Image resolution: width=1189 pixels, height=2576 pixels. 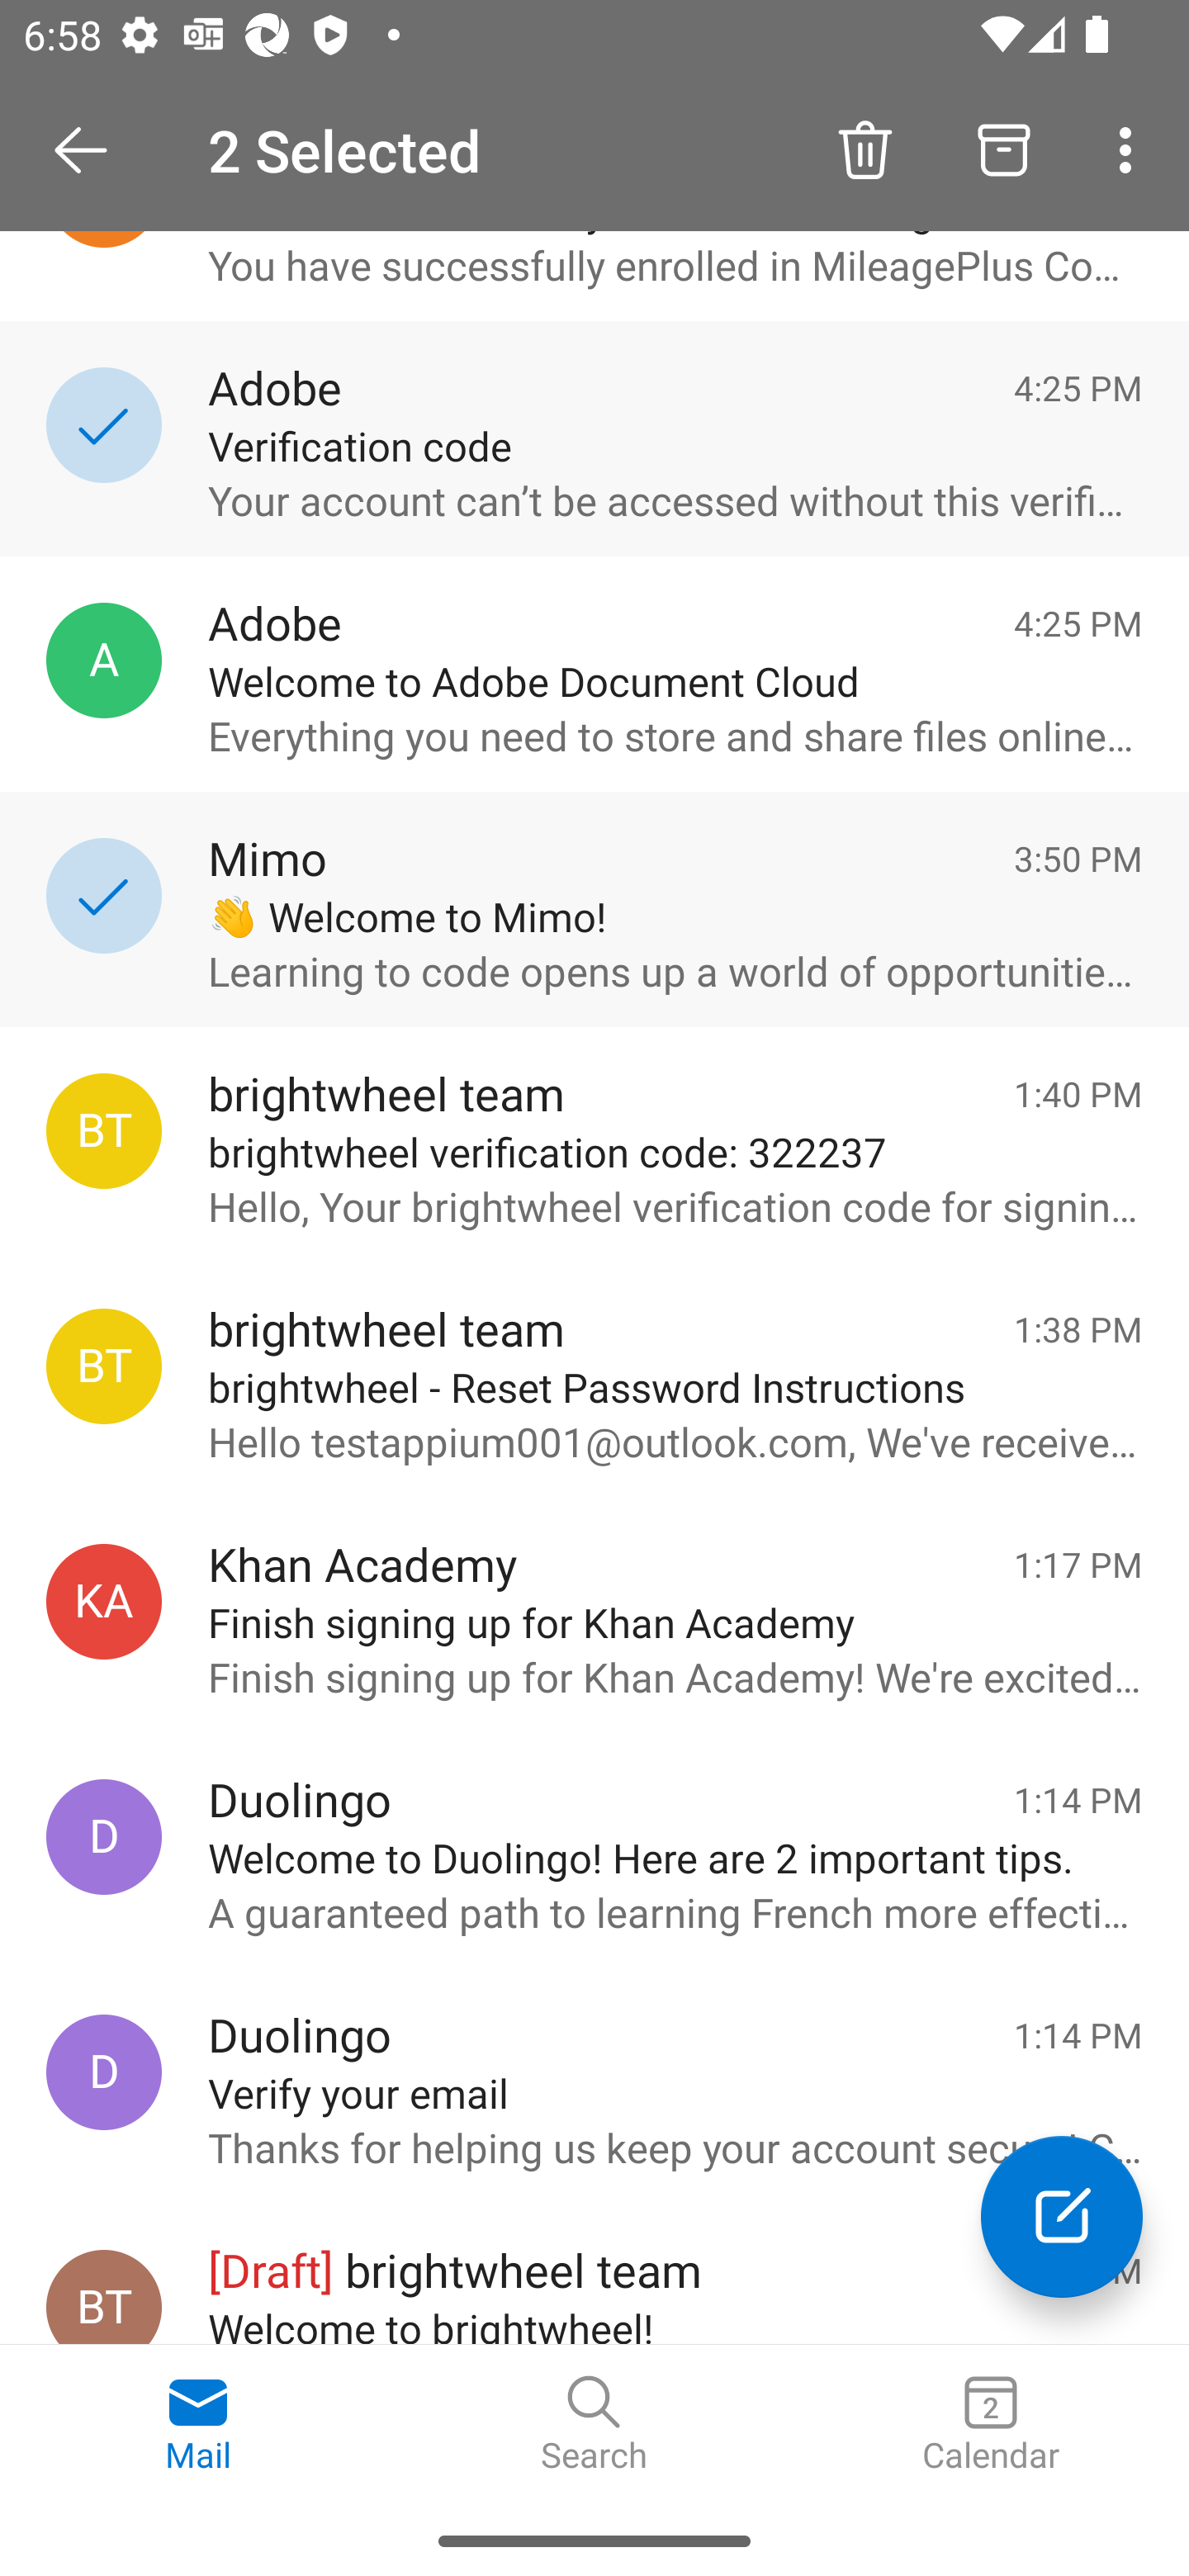 I want to click on Search, so click(x=594, y=2425).